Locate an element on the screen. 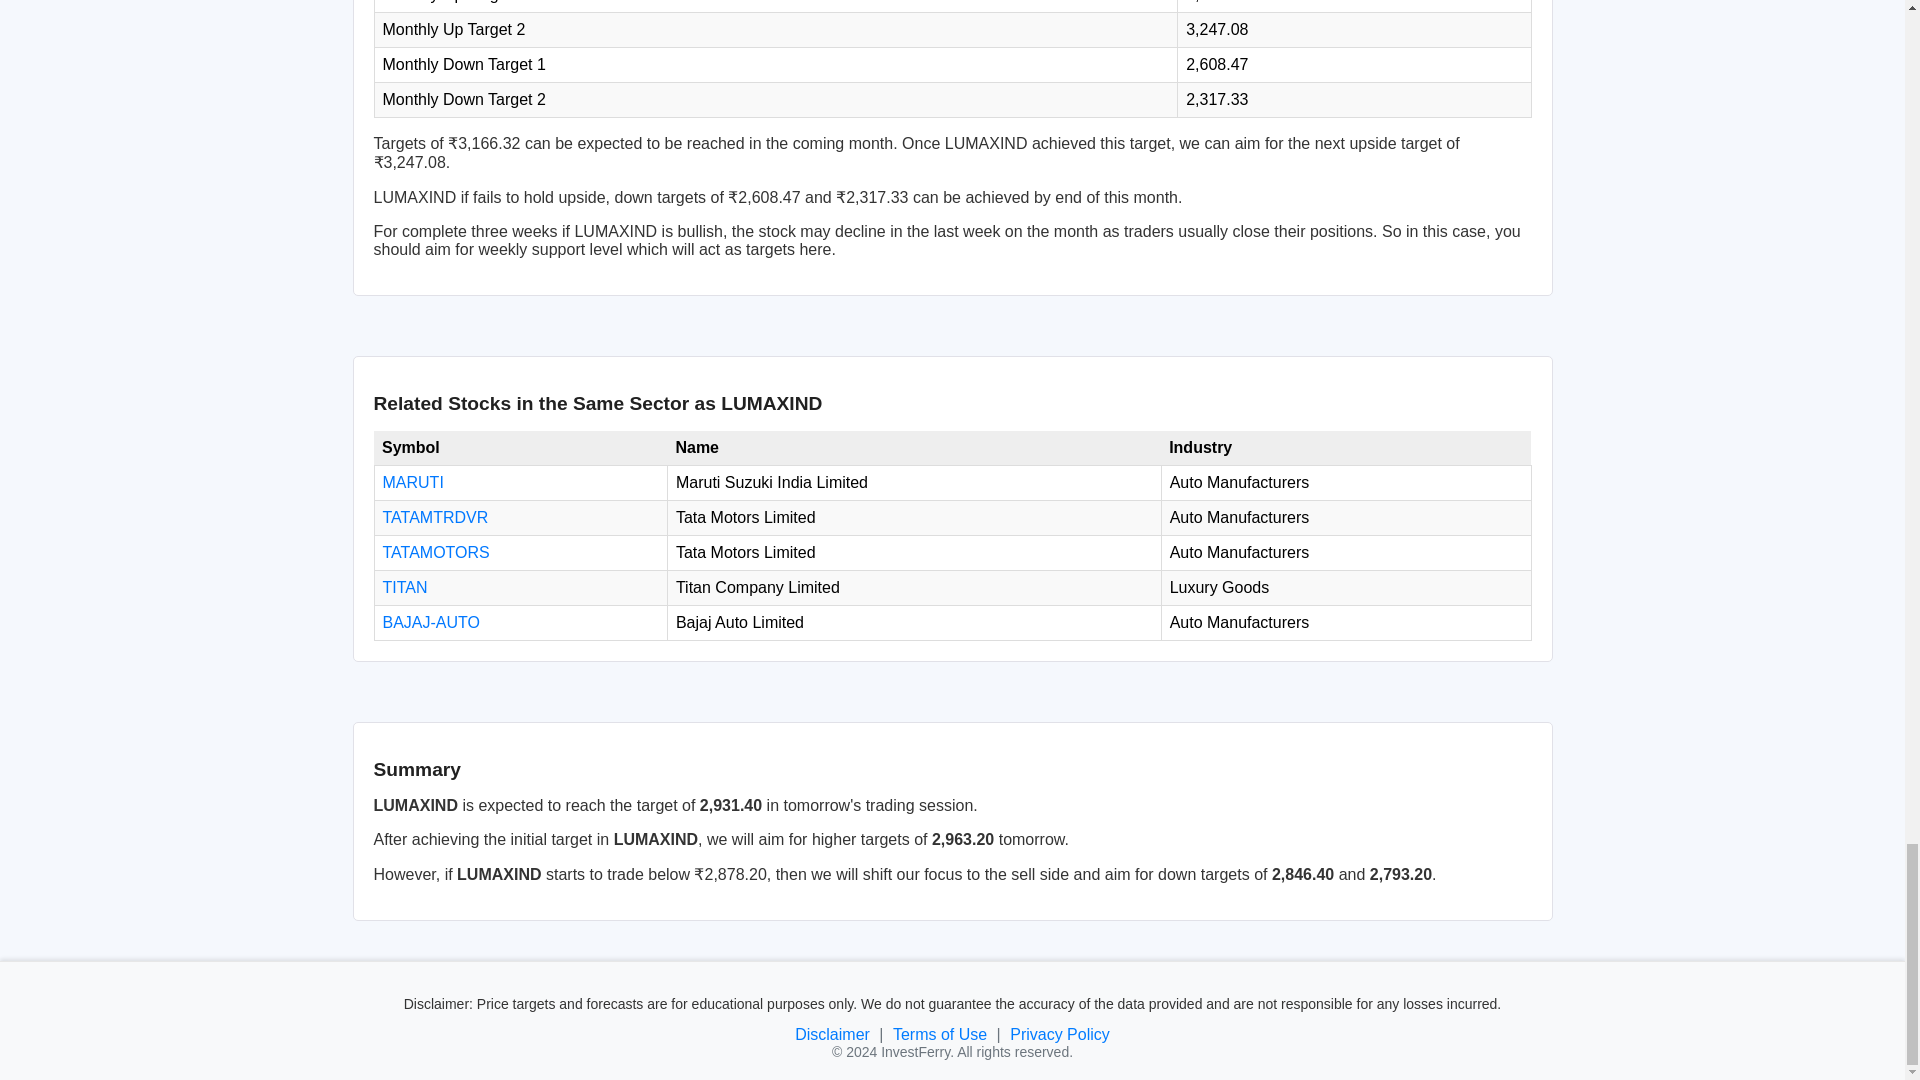 Image resolution: width=1920 pixels, height=1080 pixels. Disclaimer is located at coordinates (832, 1034).